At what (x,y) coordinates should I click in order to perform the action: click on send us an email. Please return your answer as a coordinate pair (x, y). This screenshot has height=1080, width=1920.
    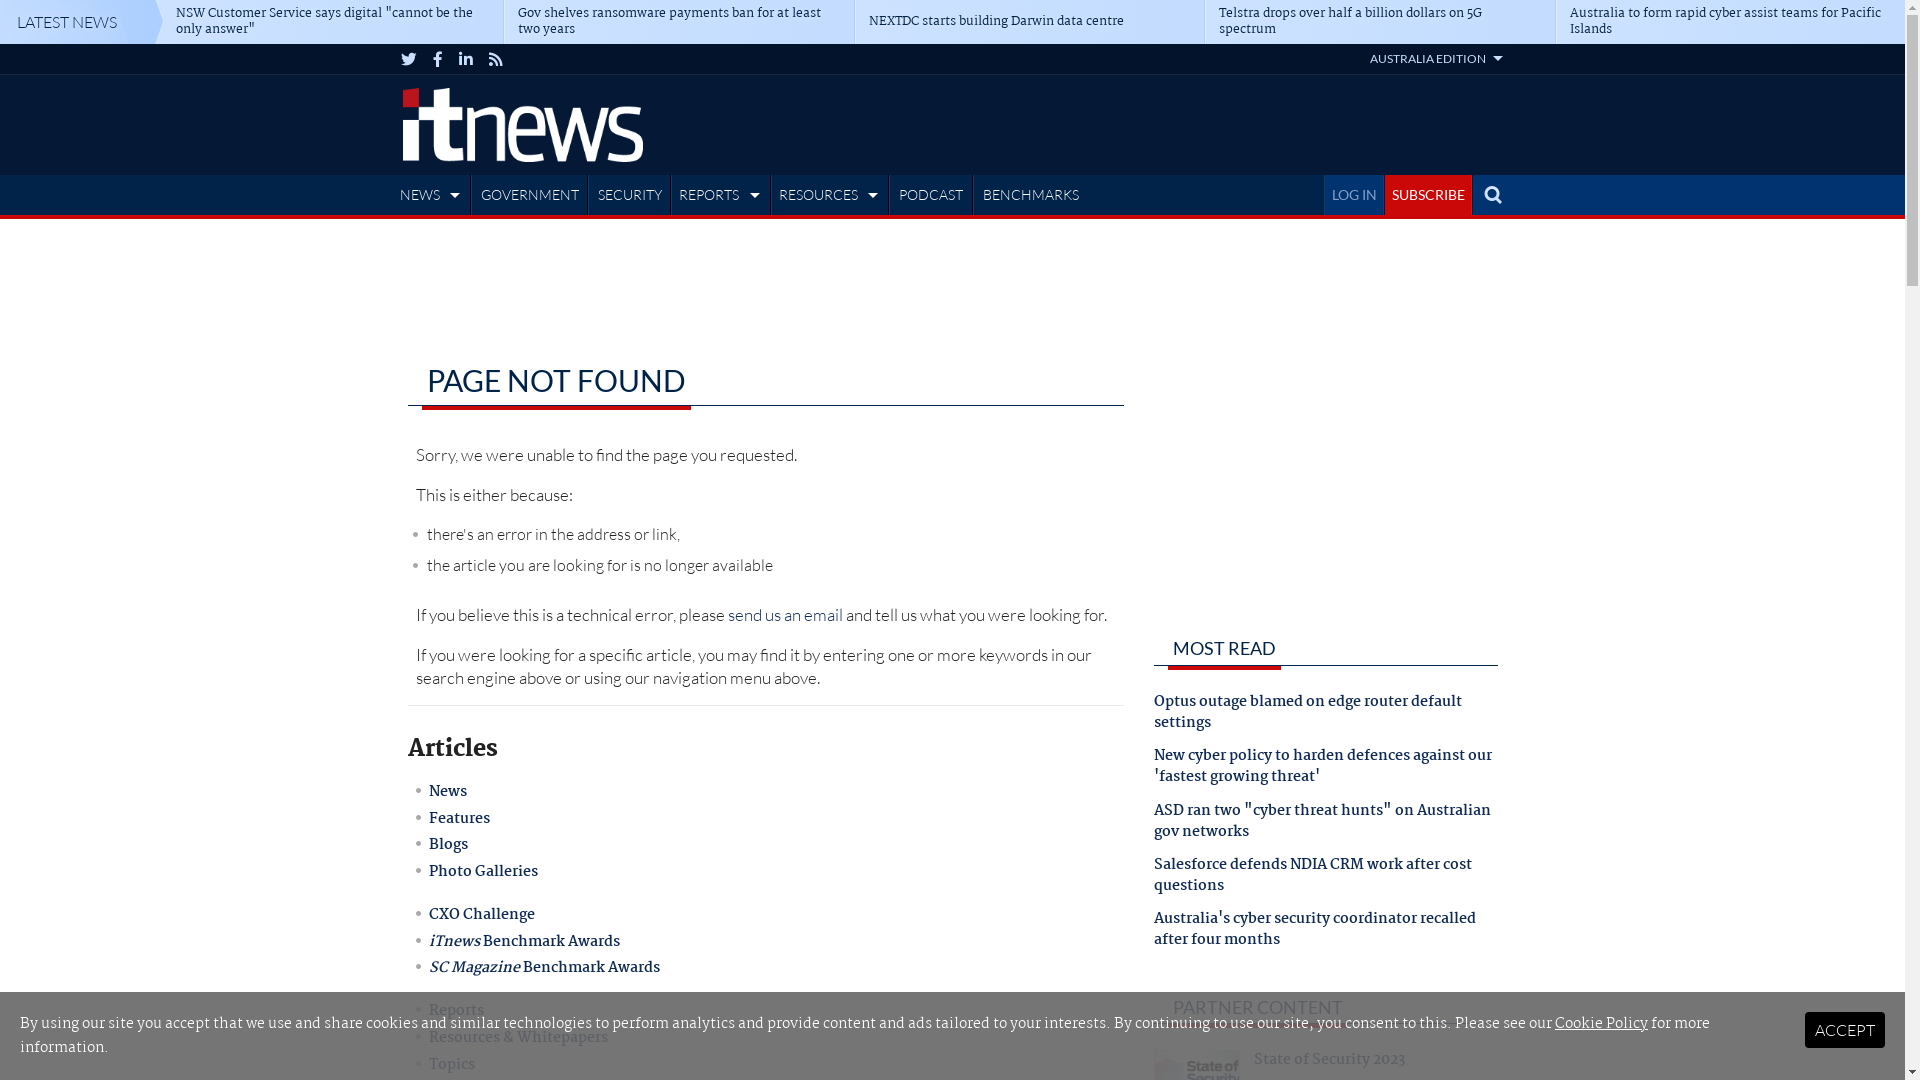
    Looking at the image, I should click on (786, 614).